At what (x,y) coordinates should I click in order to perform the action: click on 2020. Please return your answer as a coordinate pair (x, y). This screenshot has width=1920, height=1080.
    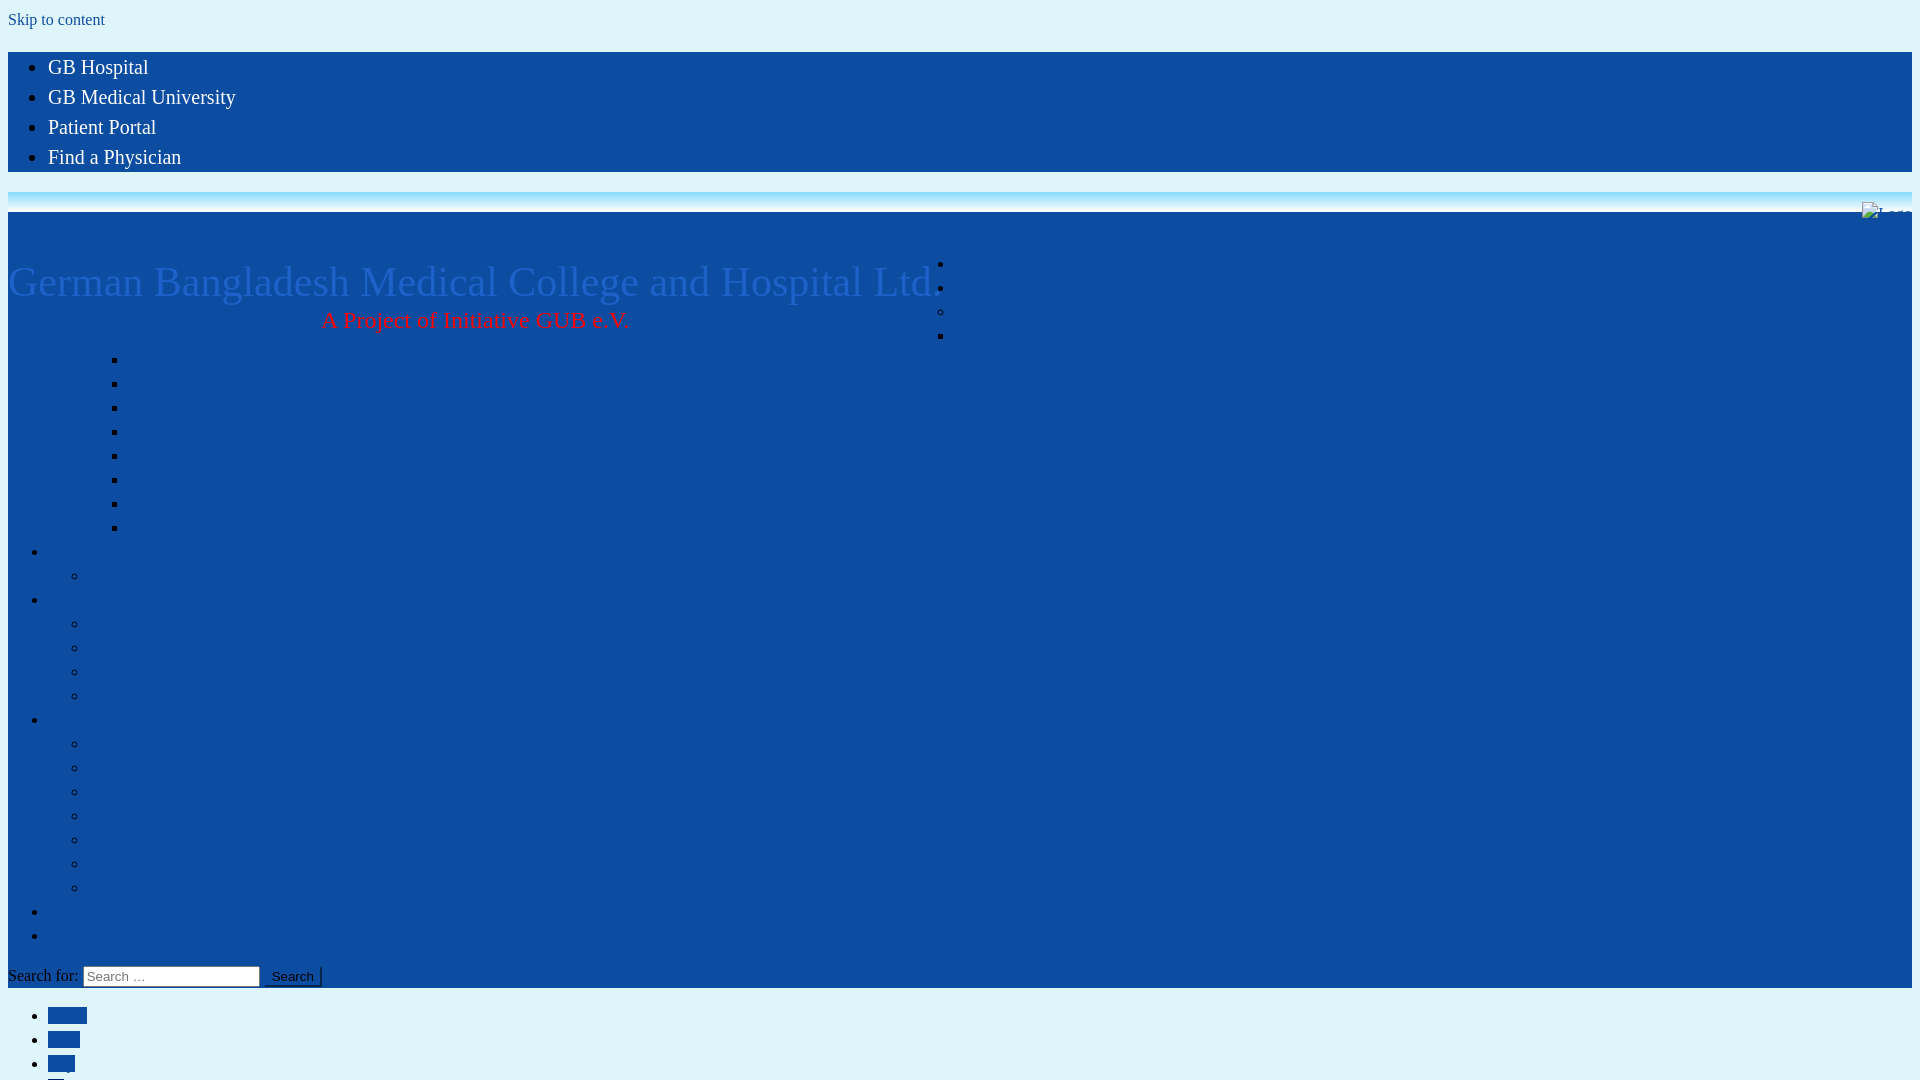
    Looking at the image, I should click on (64, 1040).